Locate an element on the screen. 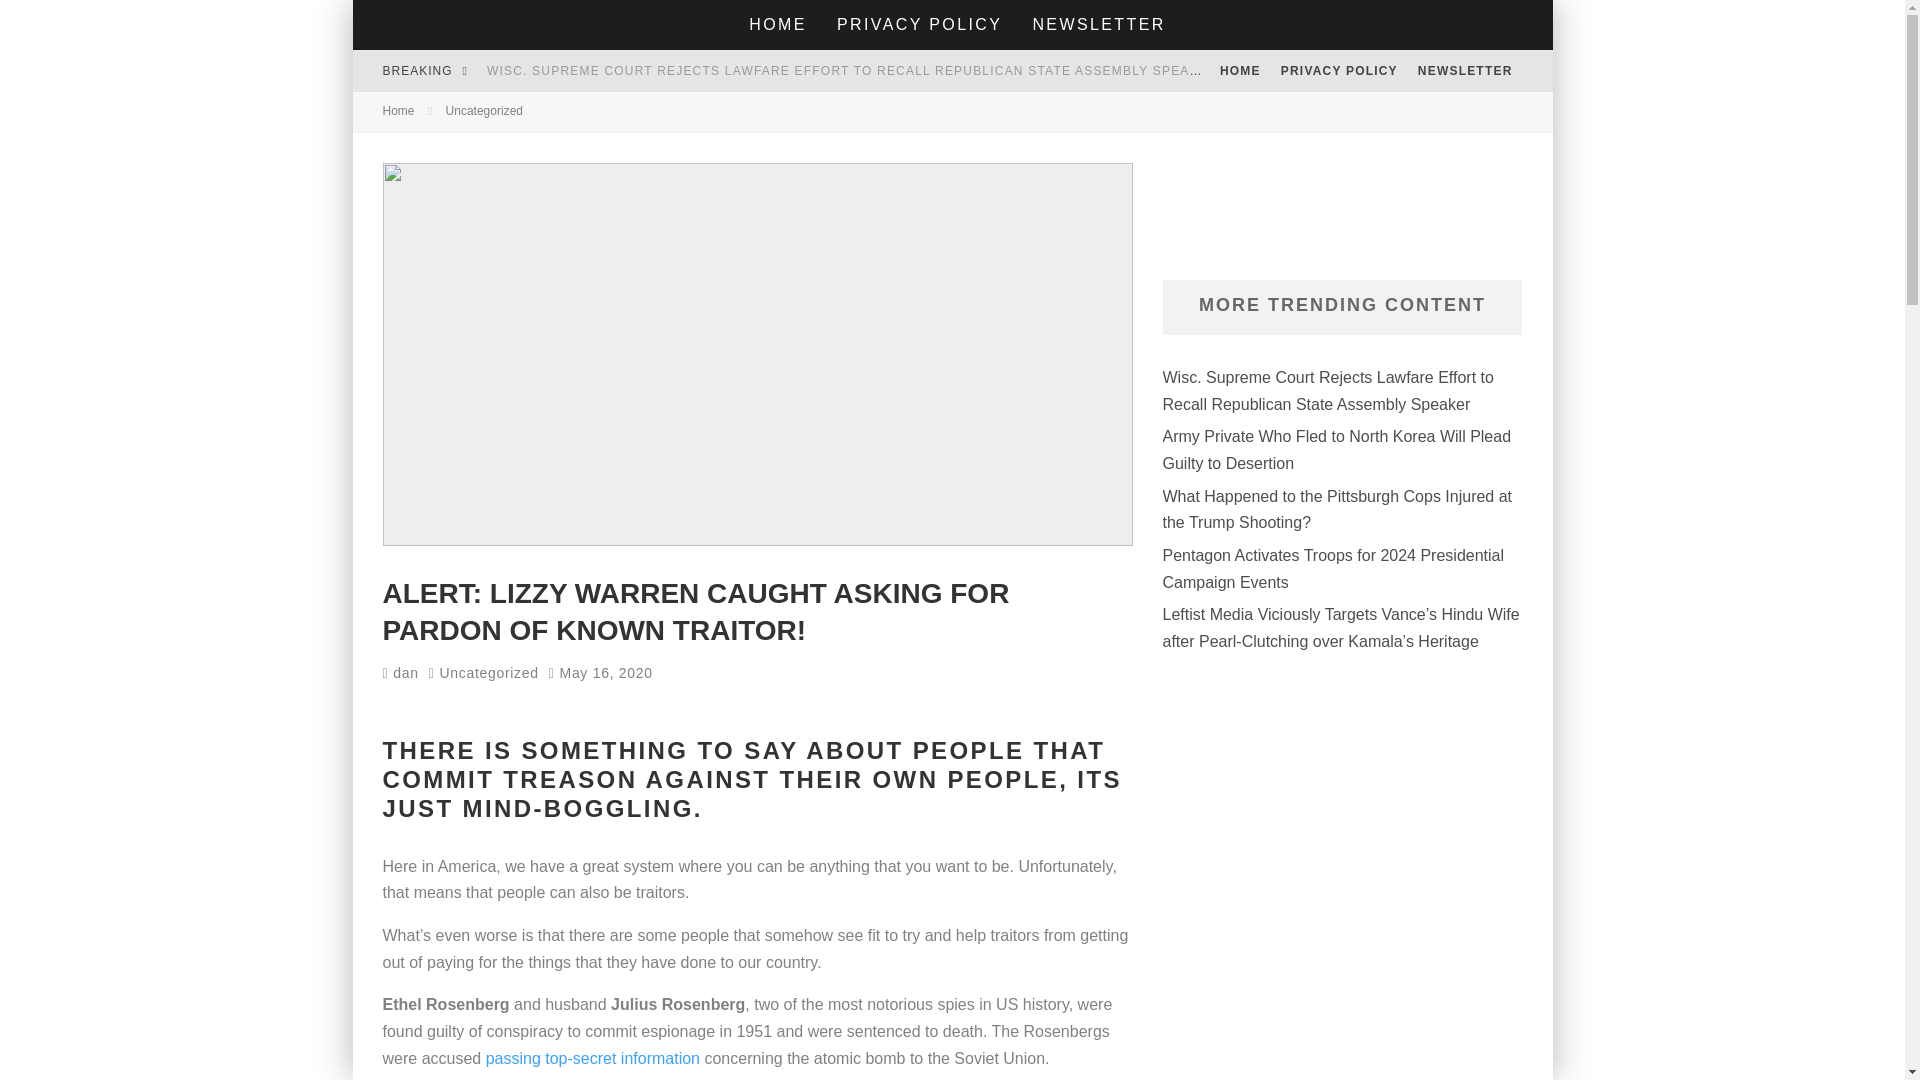  passing top-secret information is located at coordinates (592, 1058).